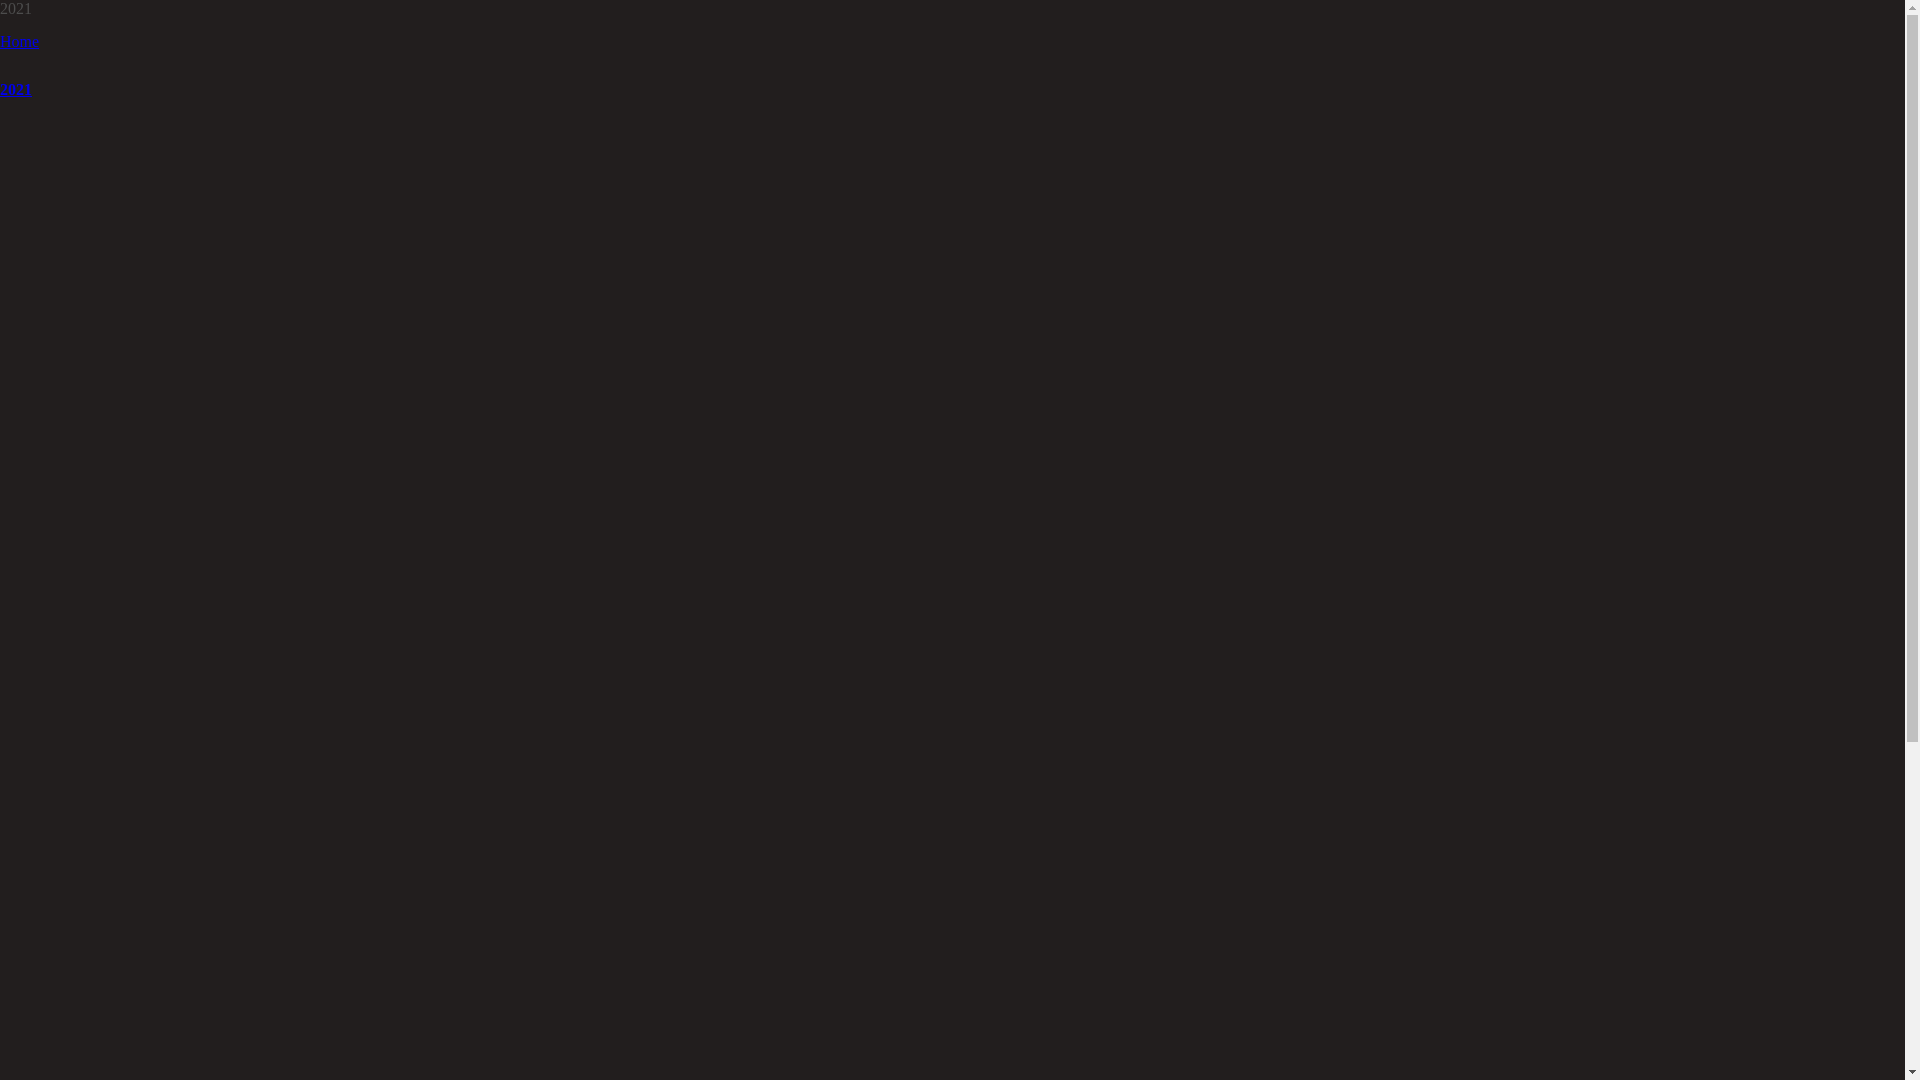 This screenshot has height=1080, width=1920. What do you see at coordinates (16, 90) in the screenshot?
I see `2021` at bounding box center [16, 90].